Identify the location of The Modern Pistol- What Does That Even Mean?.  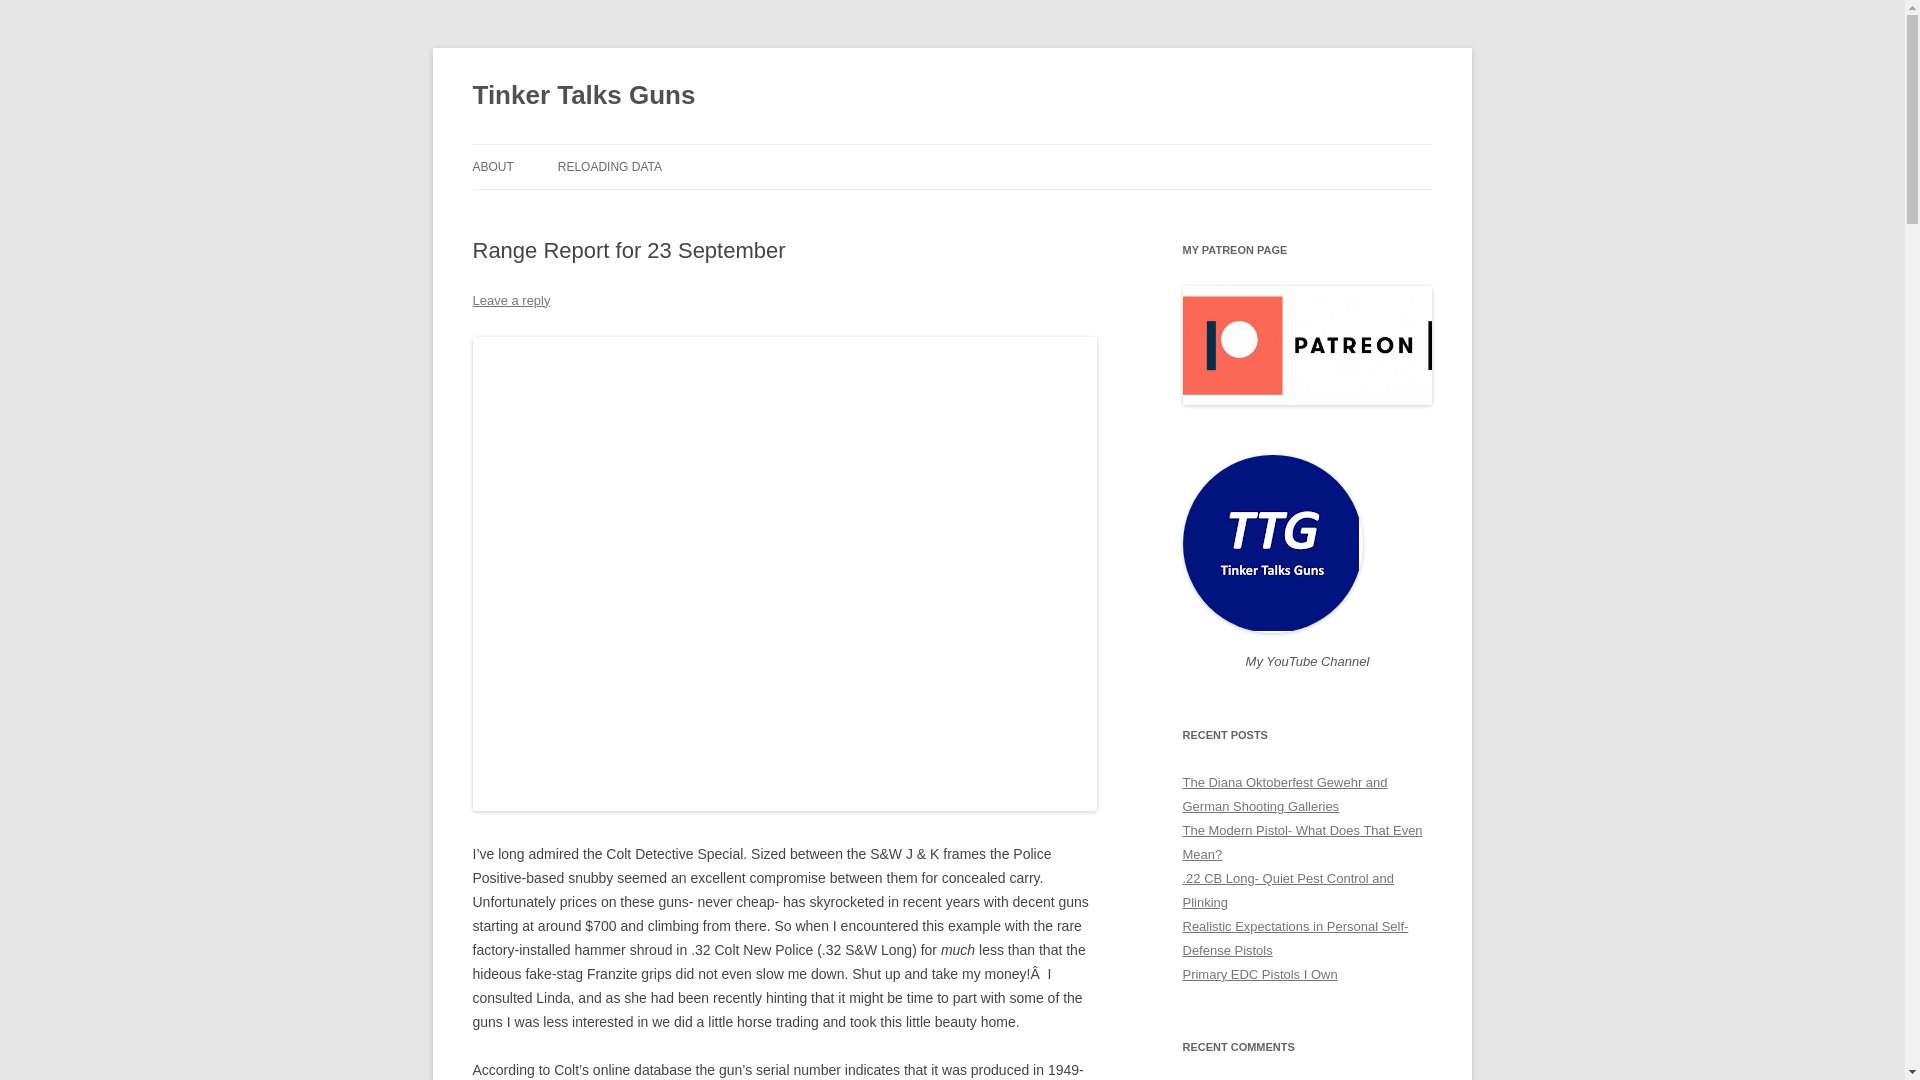
(1302, 842).